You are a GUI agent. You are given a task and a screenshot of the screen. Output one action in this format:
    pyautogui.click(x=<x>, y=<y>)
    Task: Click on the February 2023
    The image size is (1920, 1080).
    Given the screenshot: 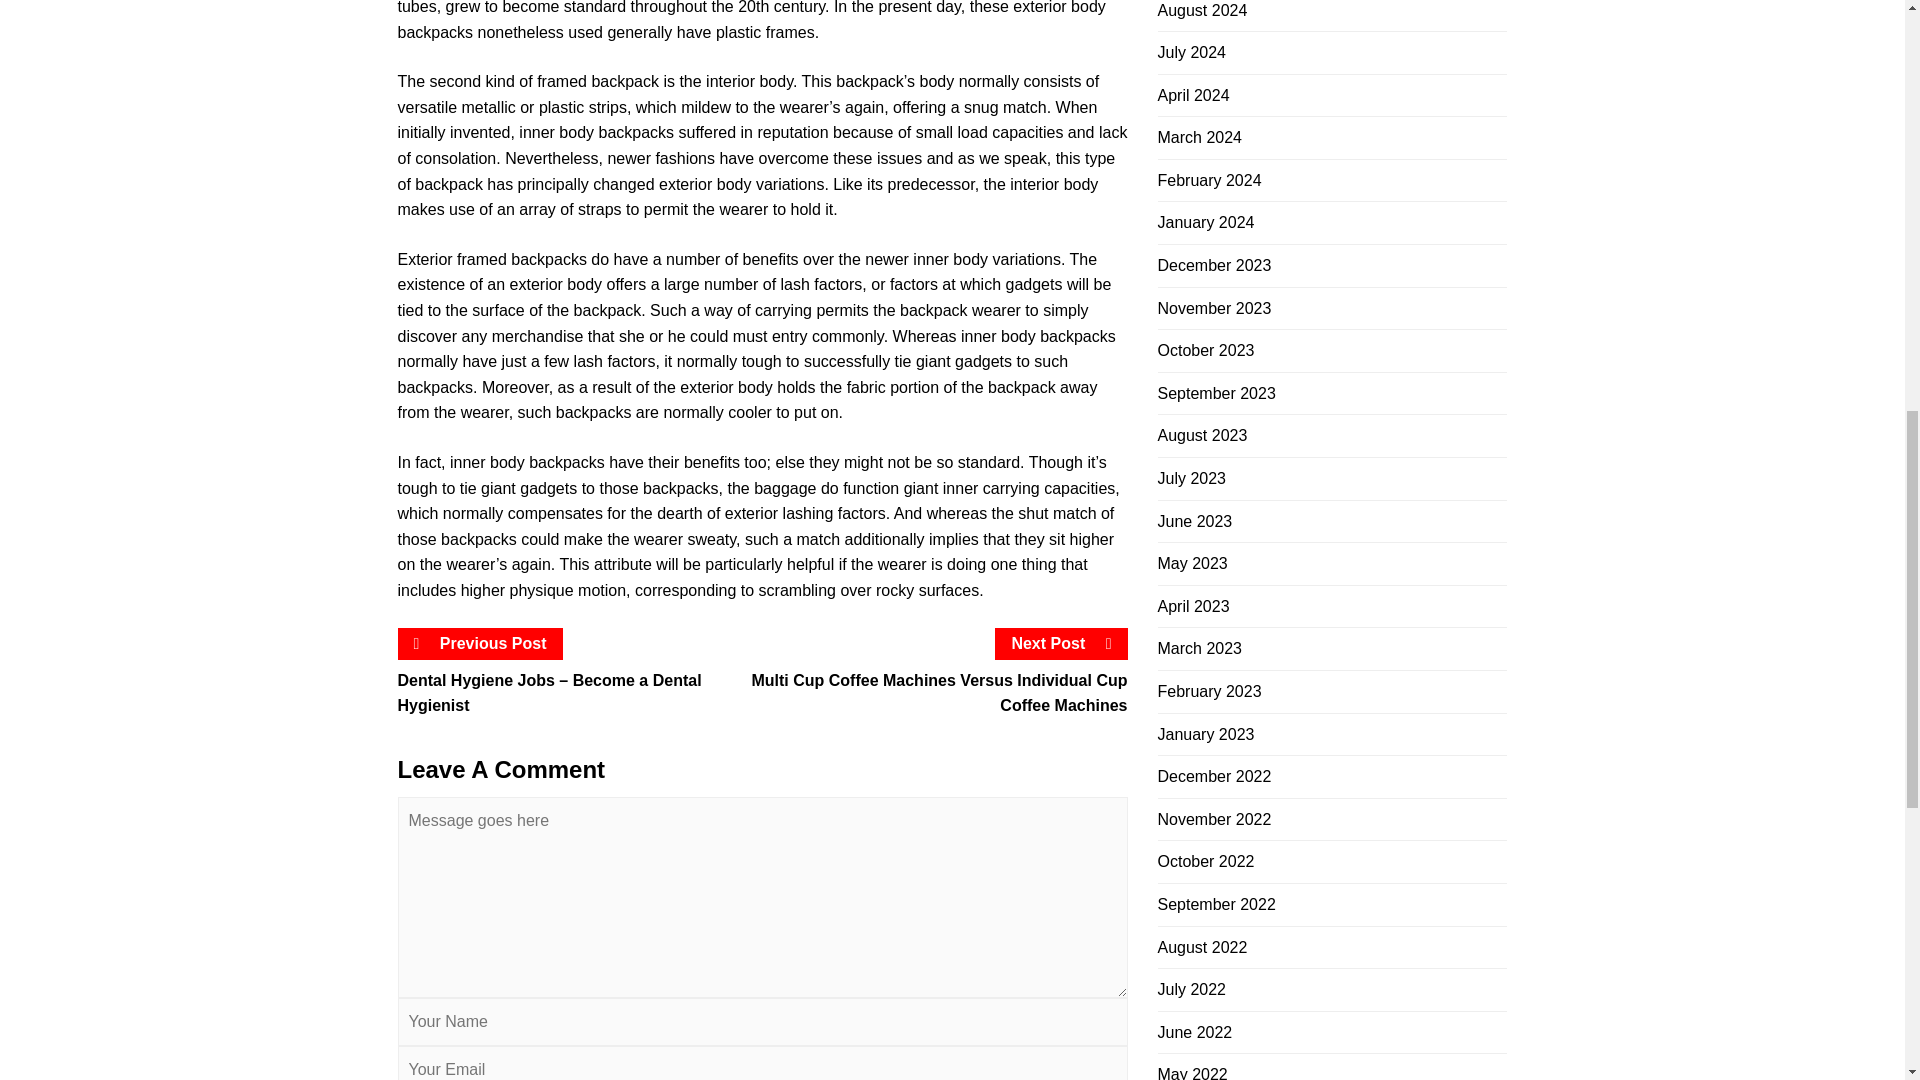 What is the action you would take?
    pyautogui.click(x=1209, y=690)
    